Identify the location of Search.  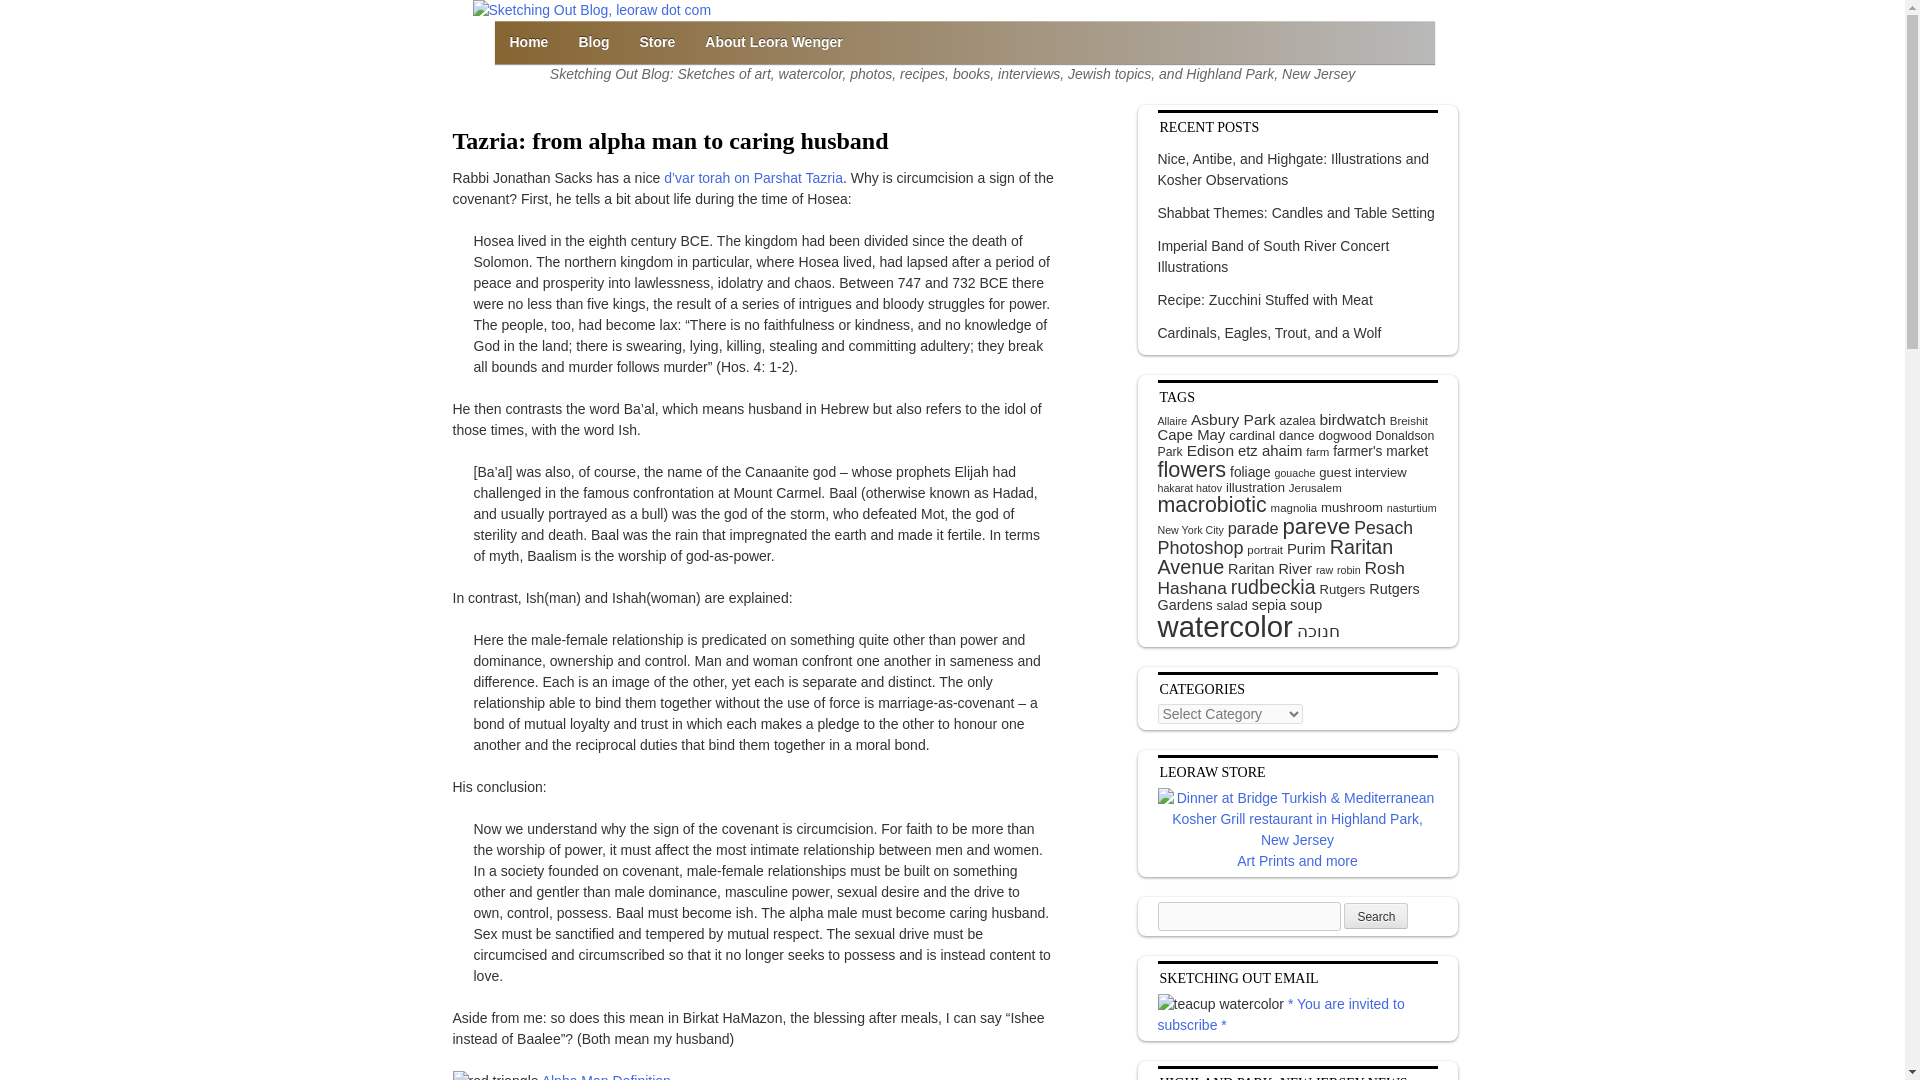
(1376, 915).